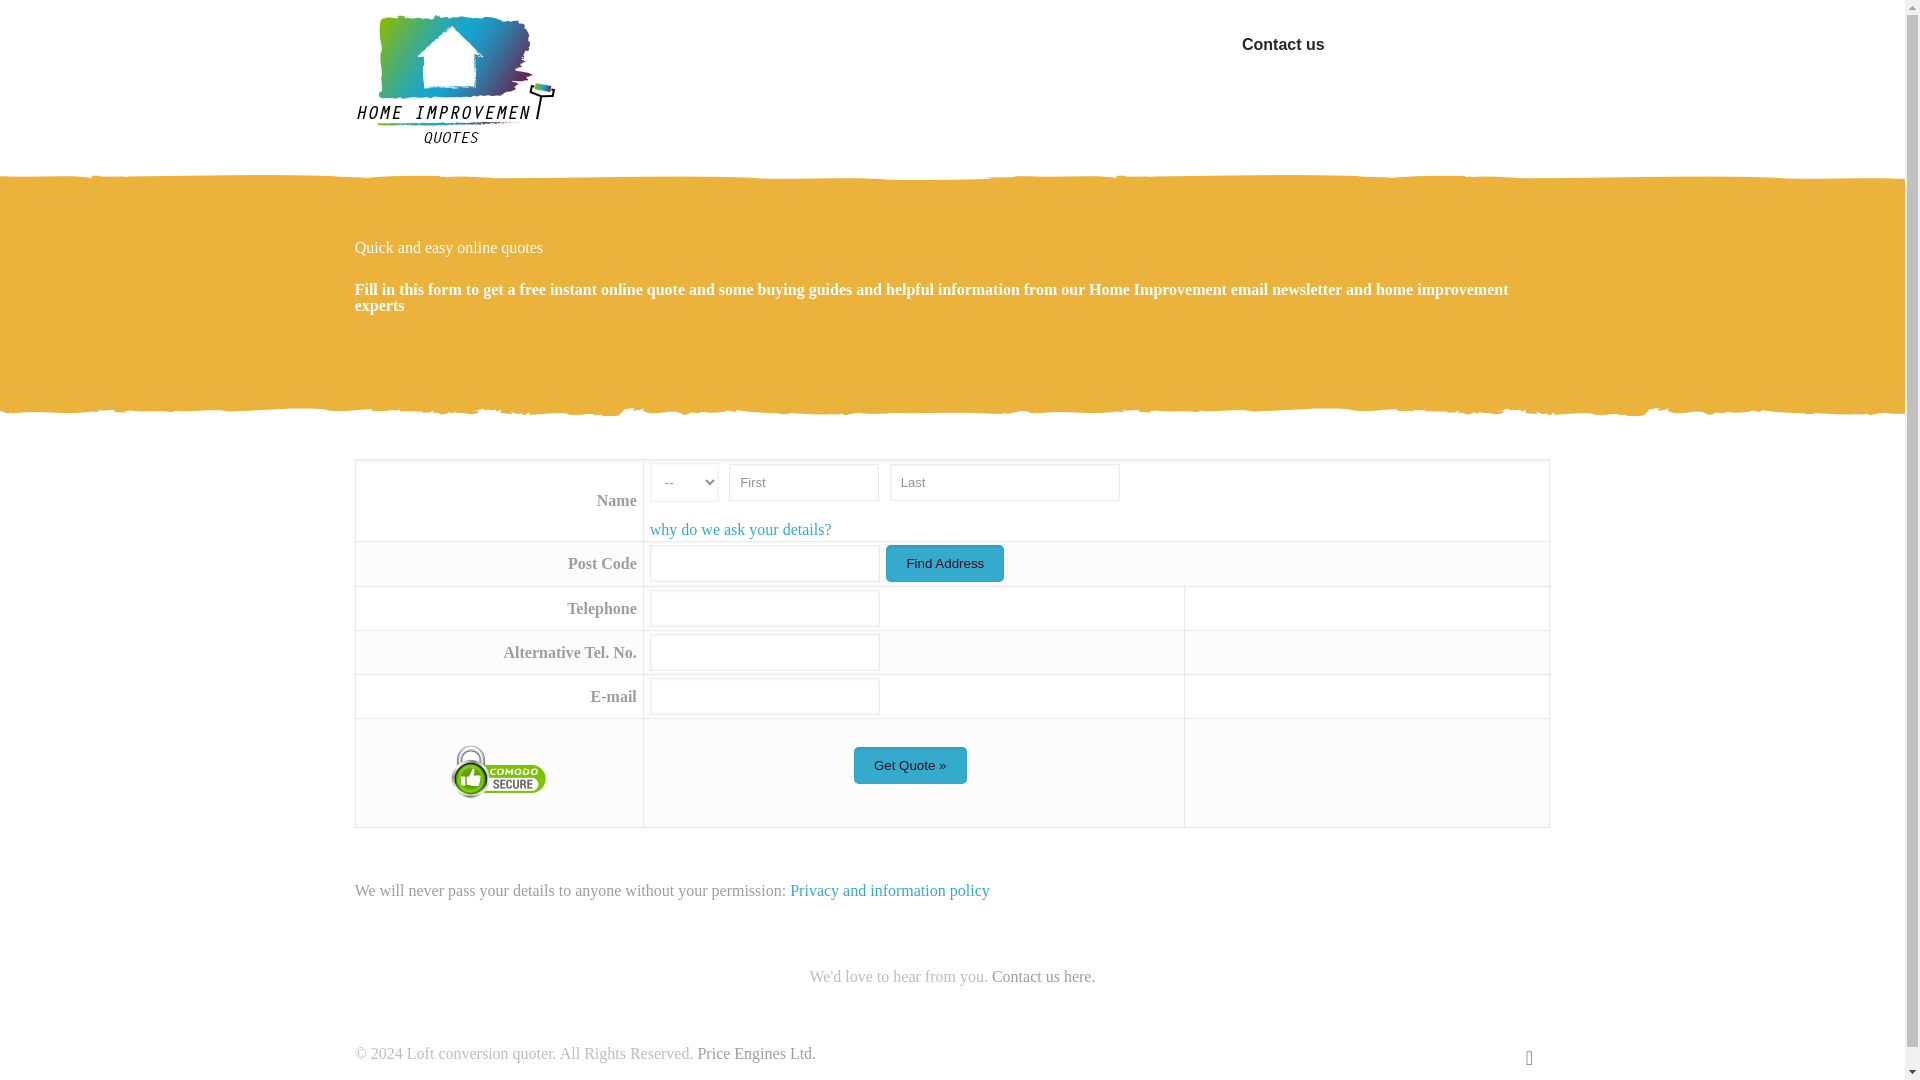  I want to click on Contact us here., so click(1044, 976).